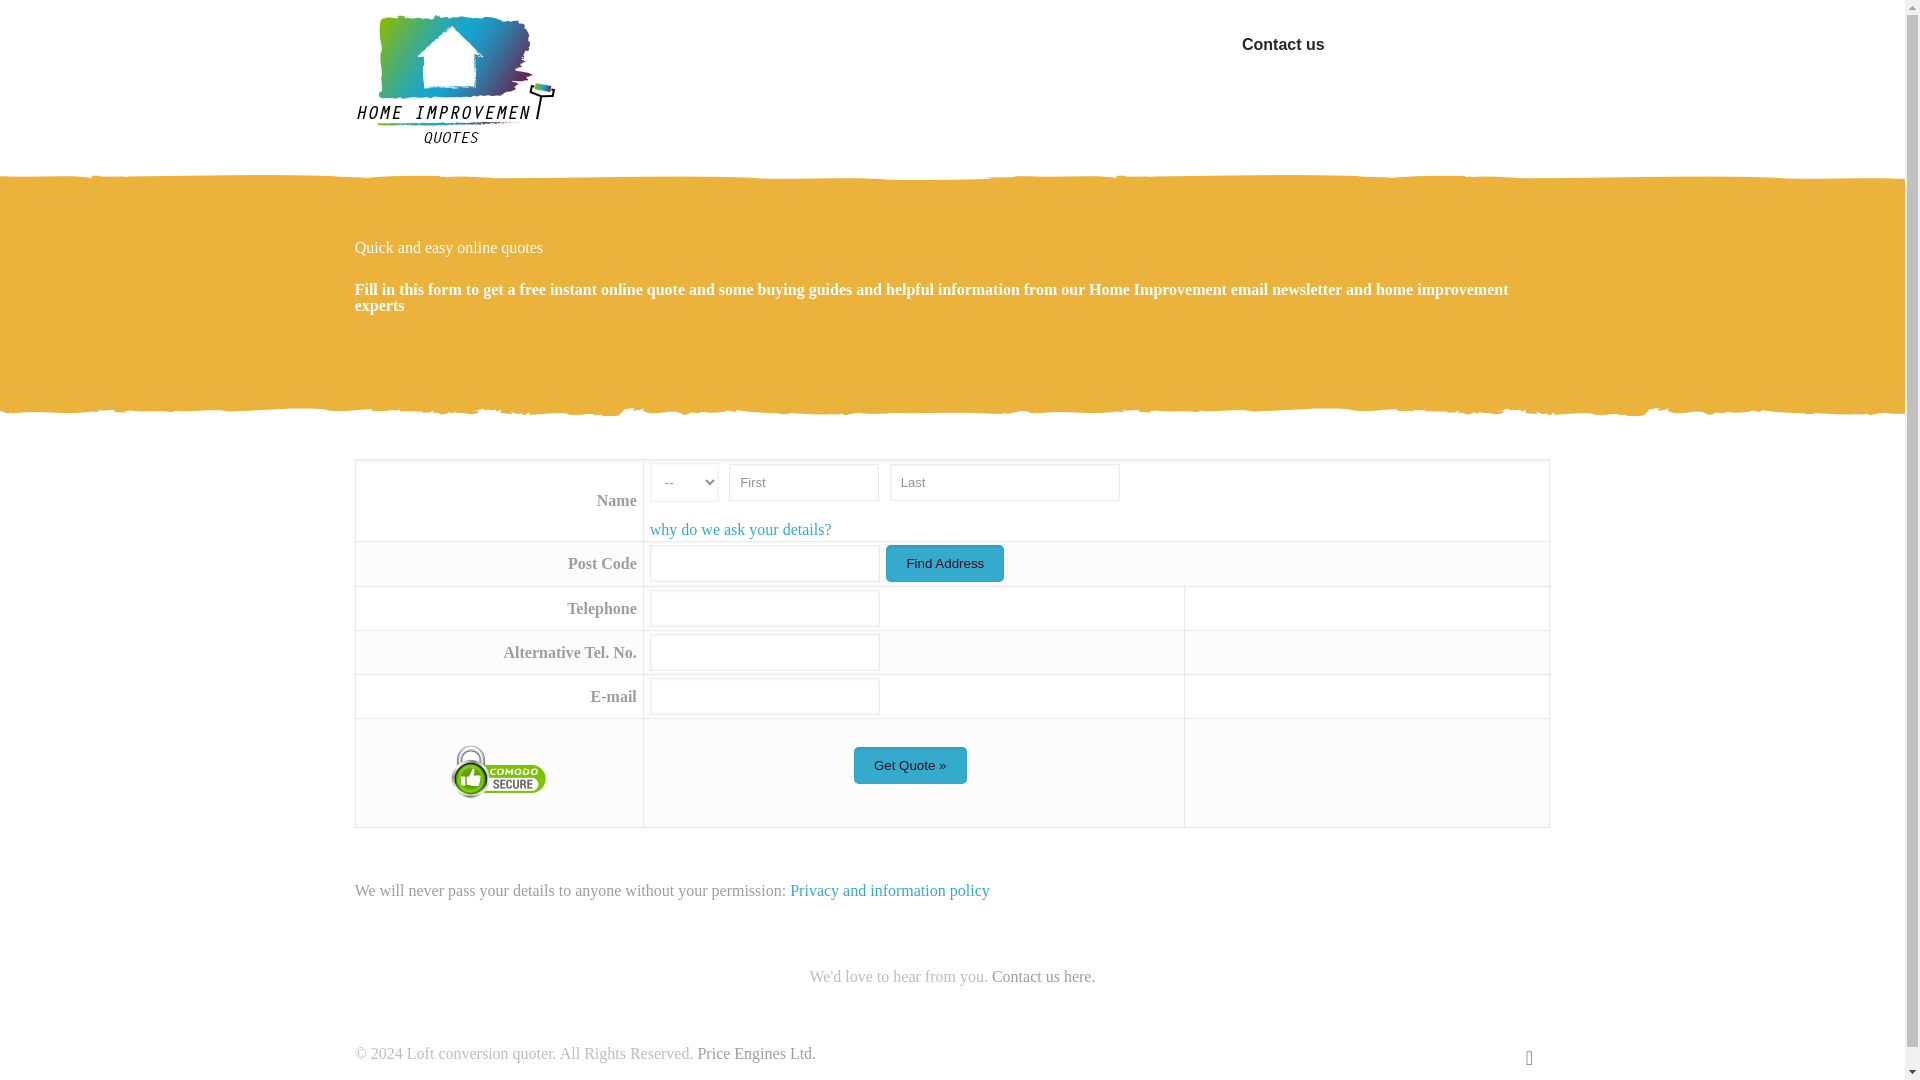  I want to click on Contact us here., so click(1044, 976).